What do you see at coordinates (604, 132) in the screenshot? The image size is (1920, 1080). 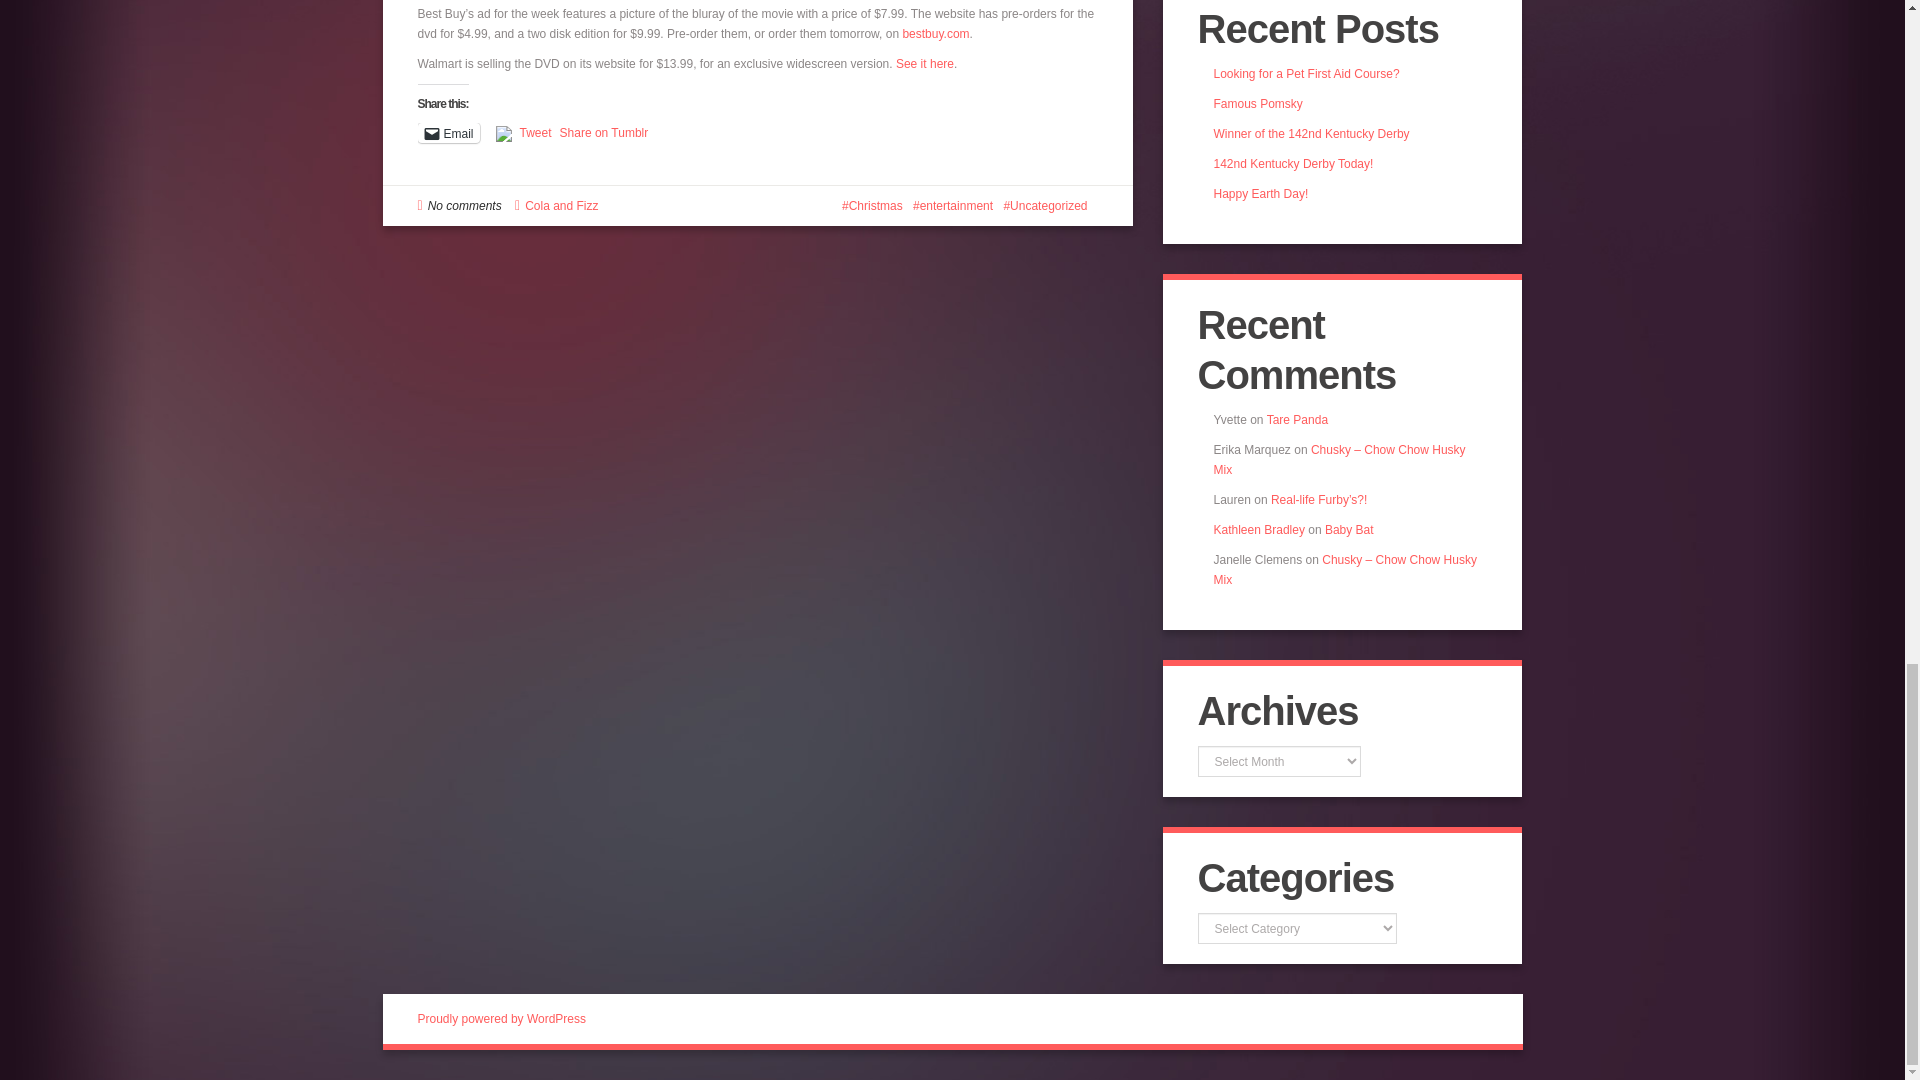 I see `Share on Tumblr` at bounding box center [604, 132].